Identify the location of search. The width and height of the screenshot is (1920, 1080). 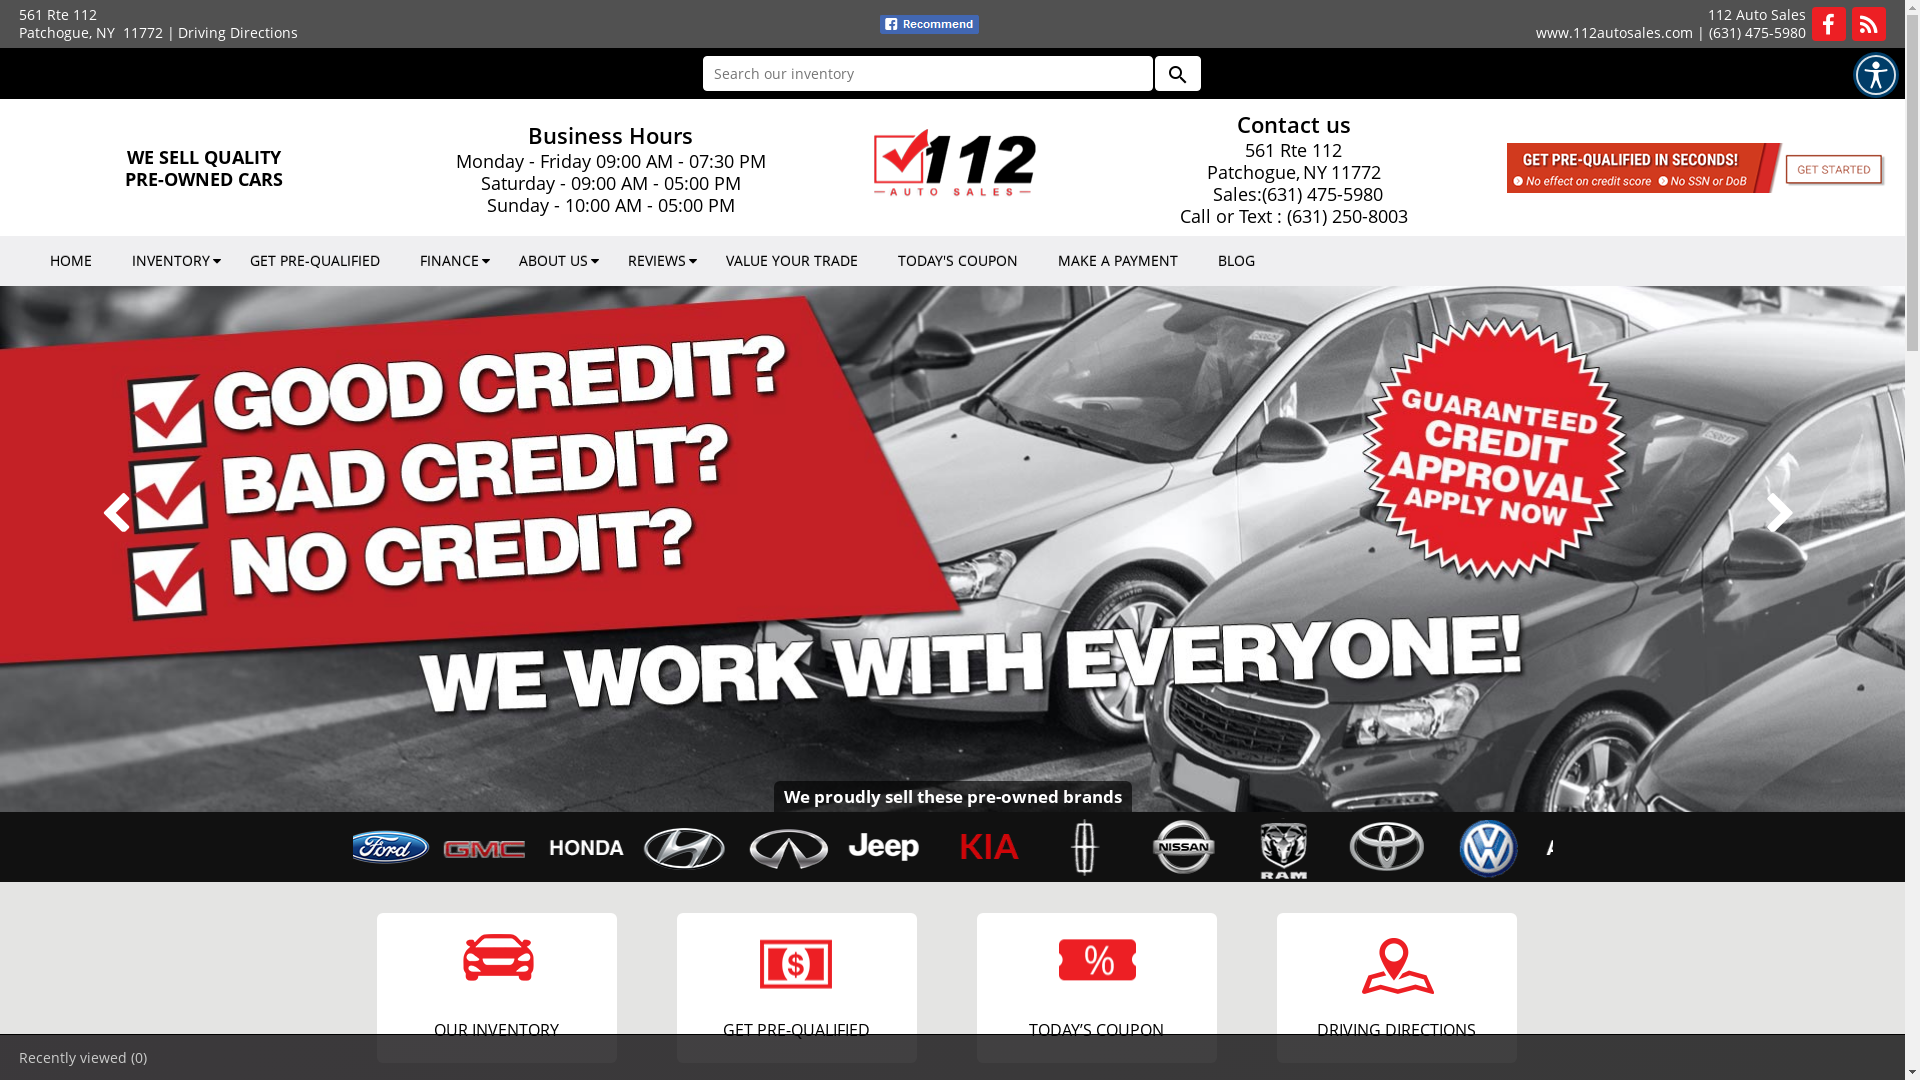
(1177, 74).